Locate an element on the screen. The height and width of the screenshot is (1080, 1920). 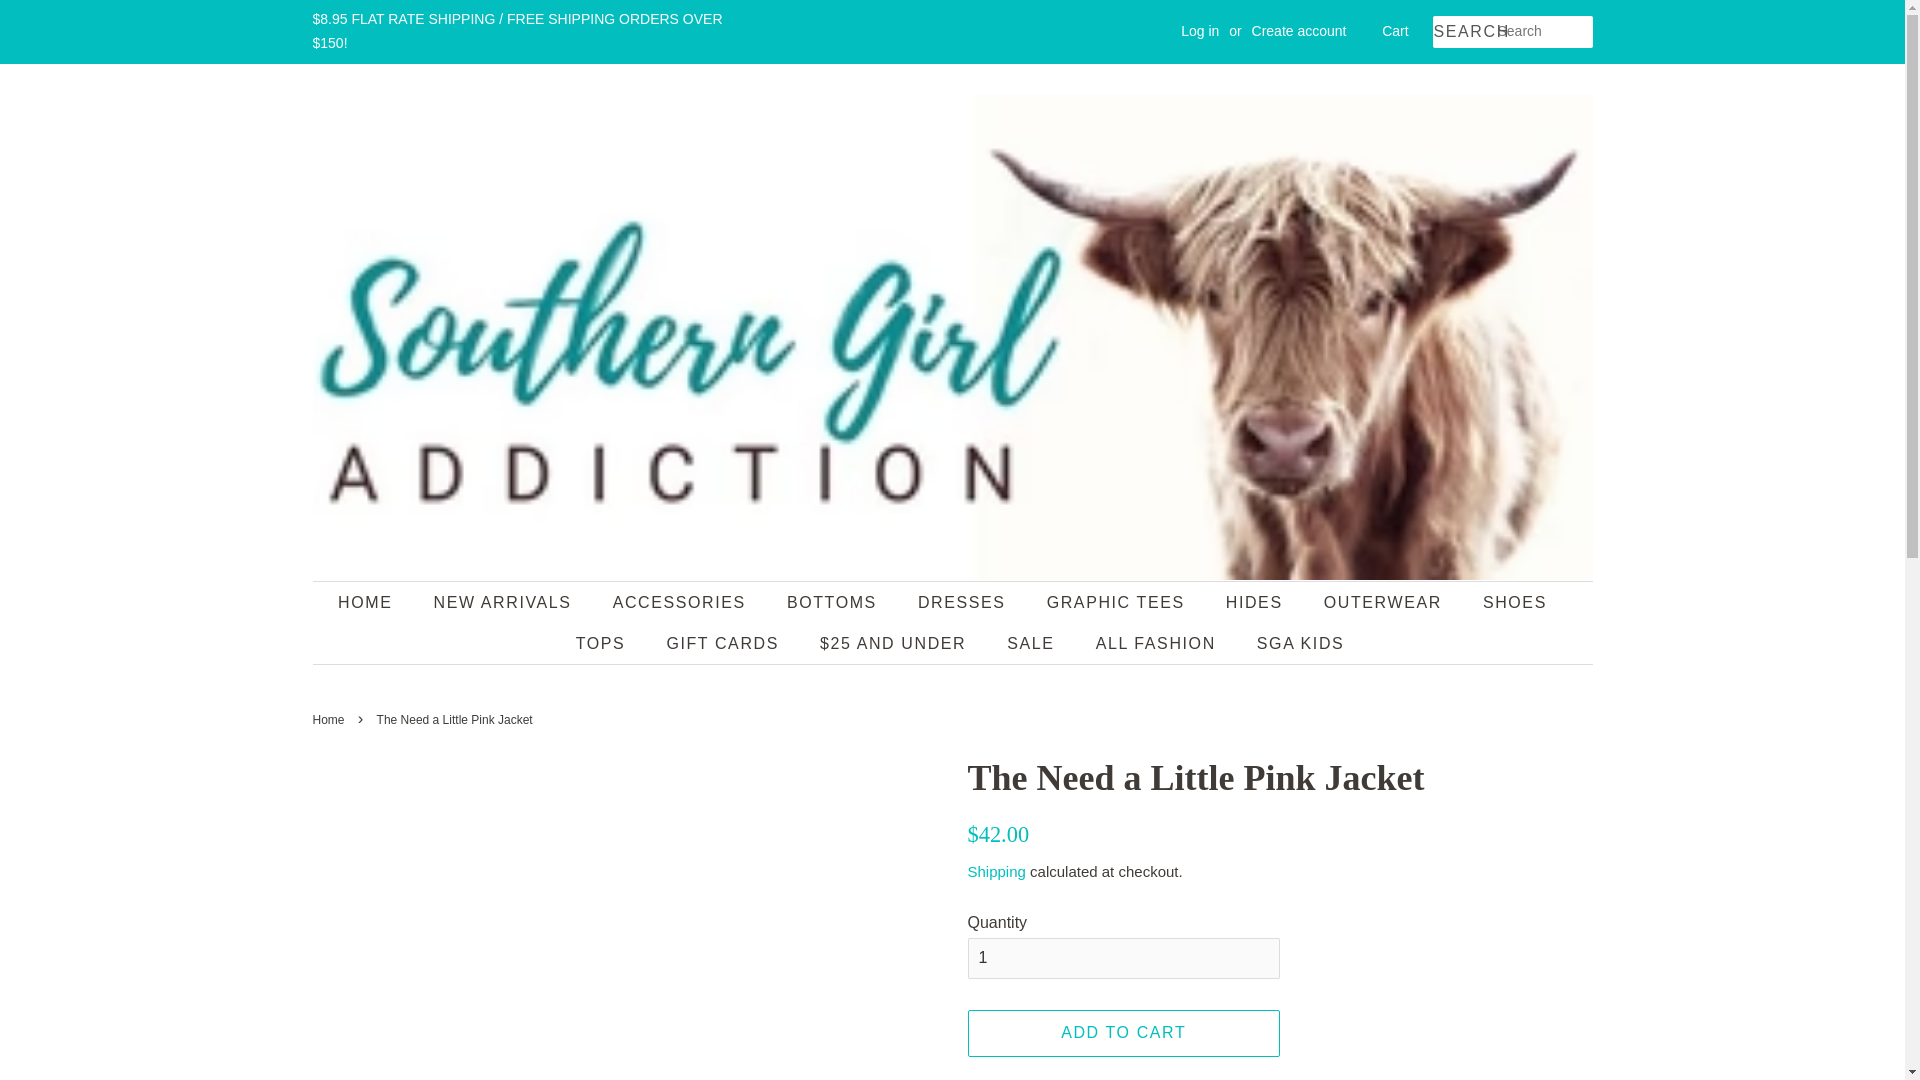
Cart is located at coordinates (1394, 32).